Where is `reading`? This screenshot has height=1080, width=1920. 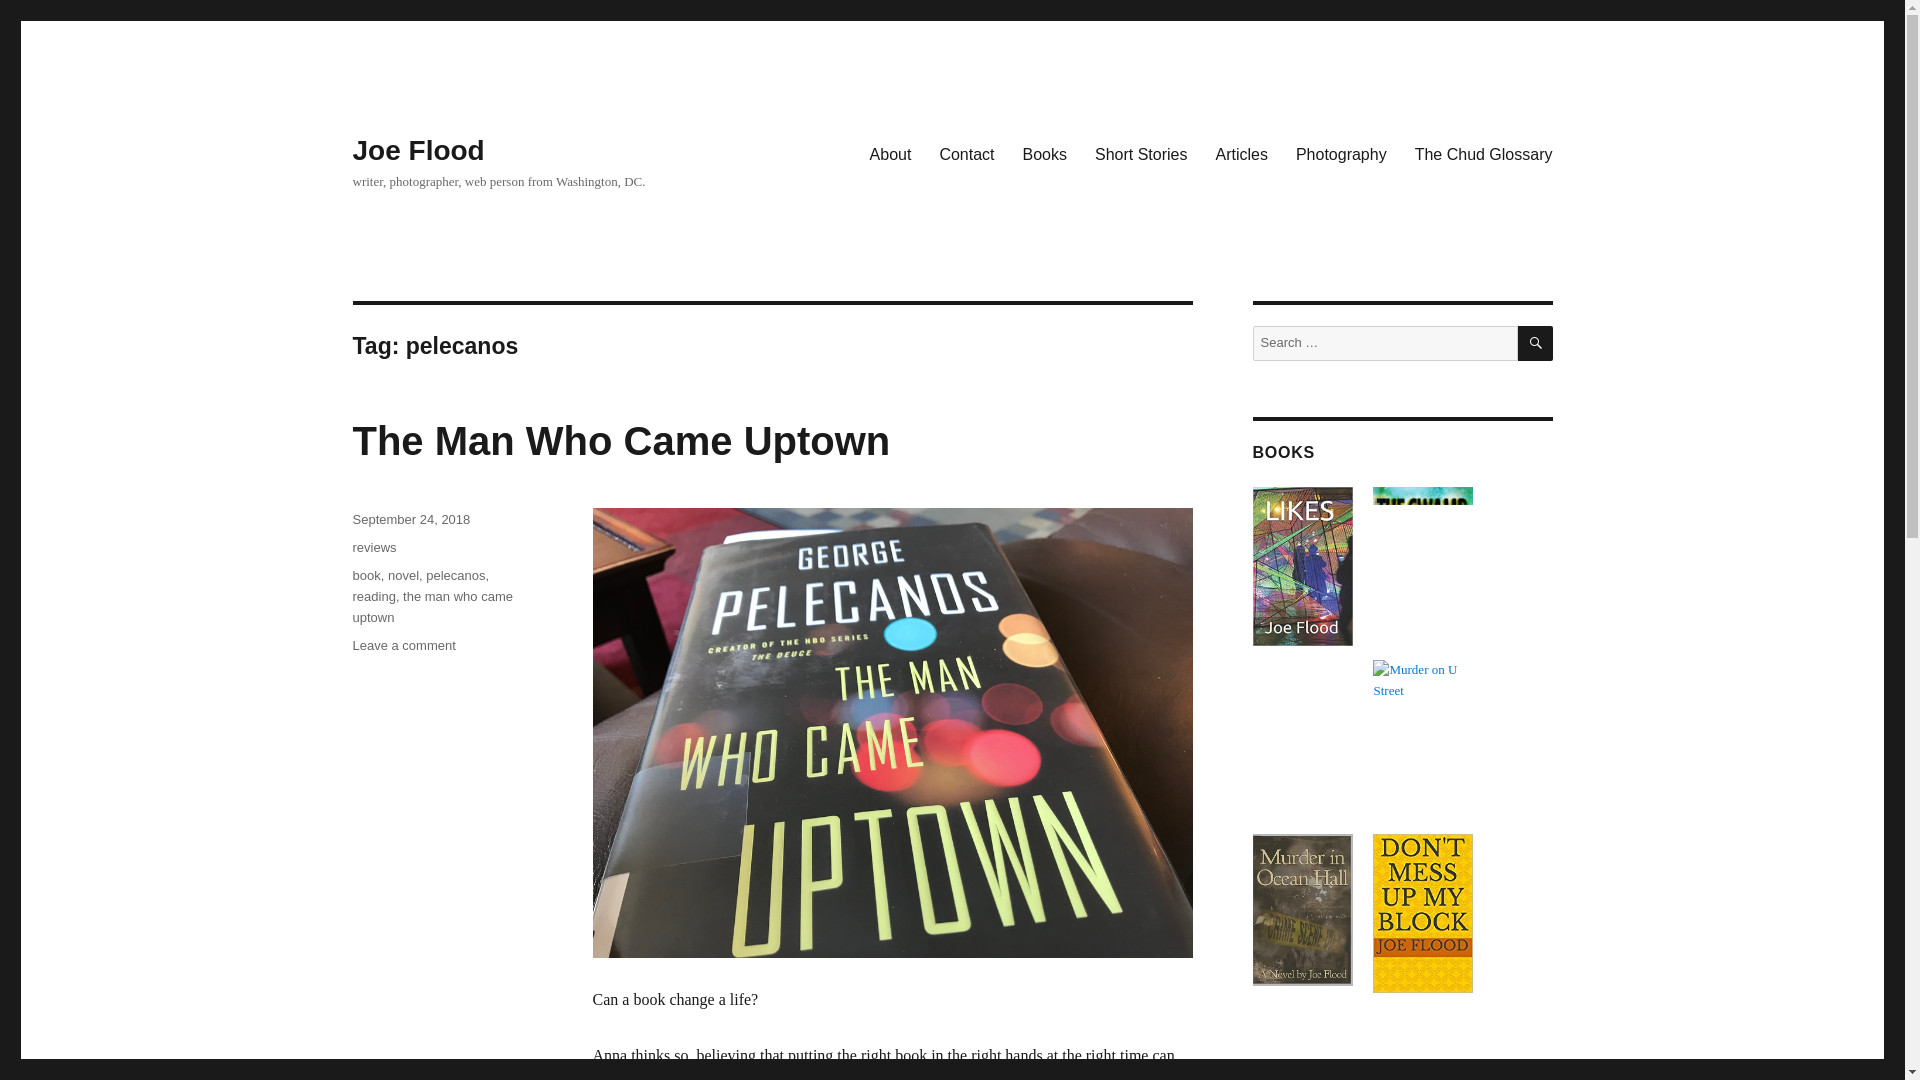
reading is located at coordinates (373, 596).